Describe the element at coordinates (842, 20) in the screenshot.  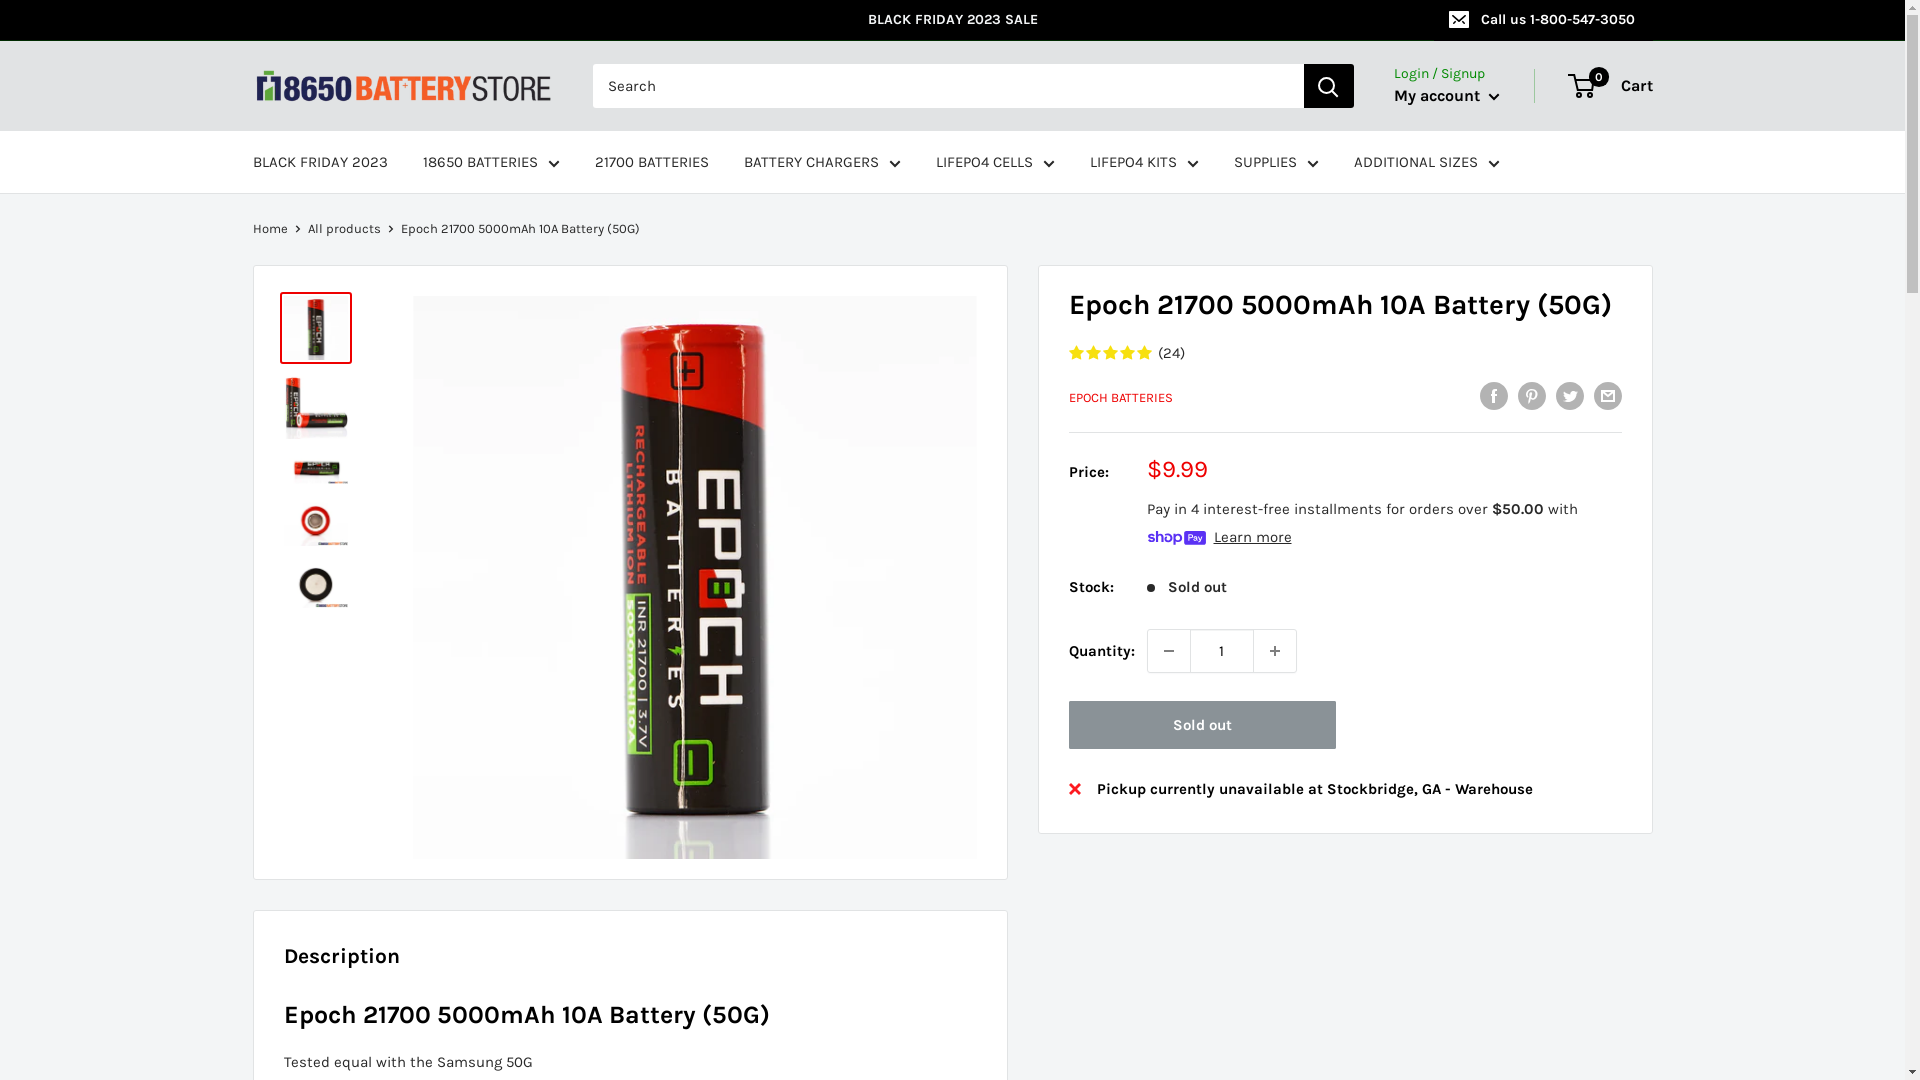
I see `BLACK FRIDAY 2023 SALE` at that location.